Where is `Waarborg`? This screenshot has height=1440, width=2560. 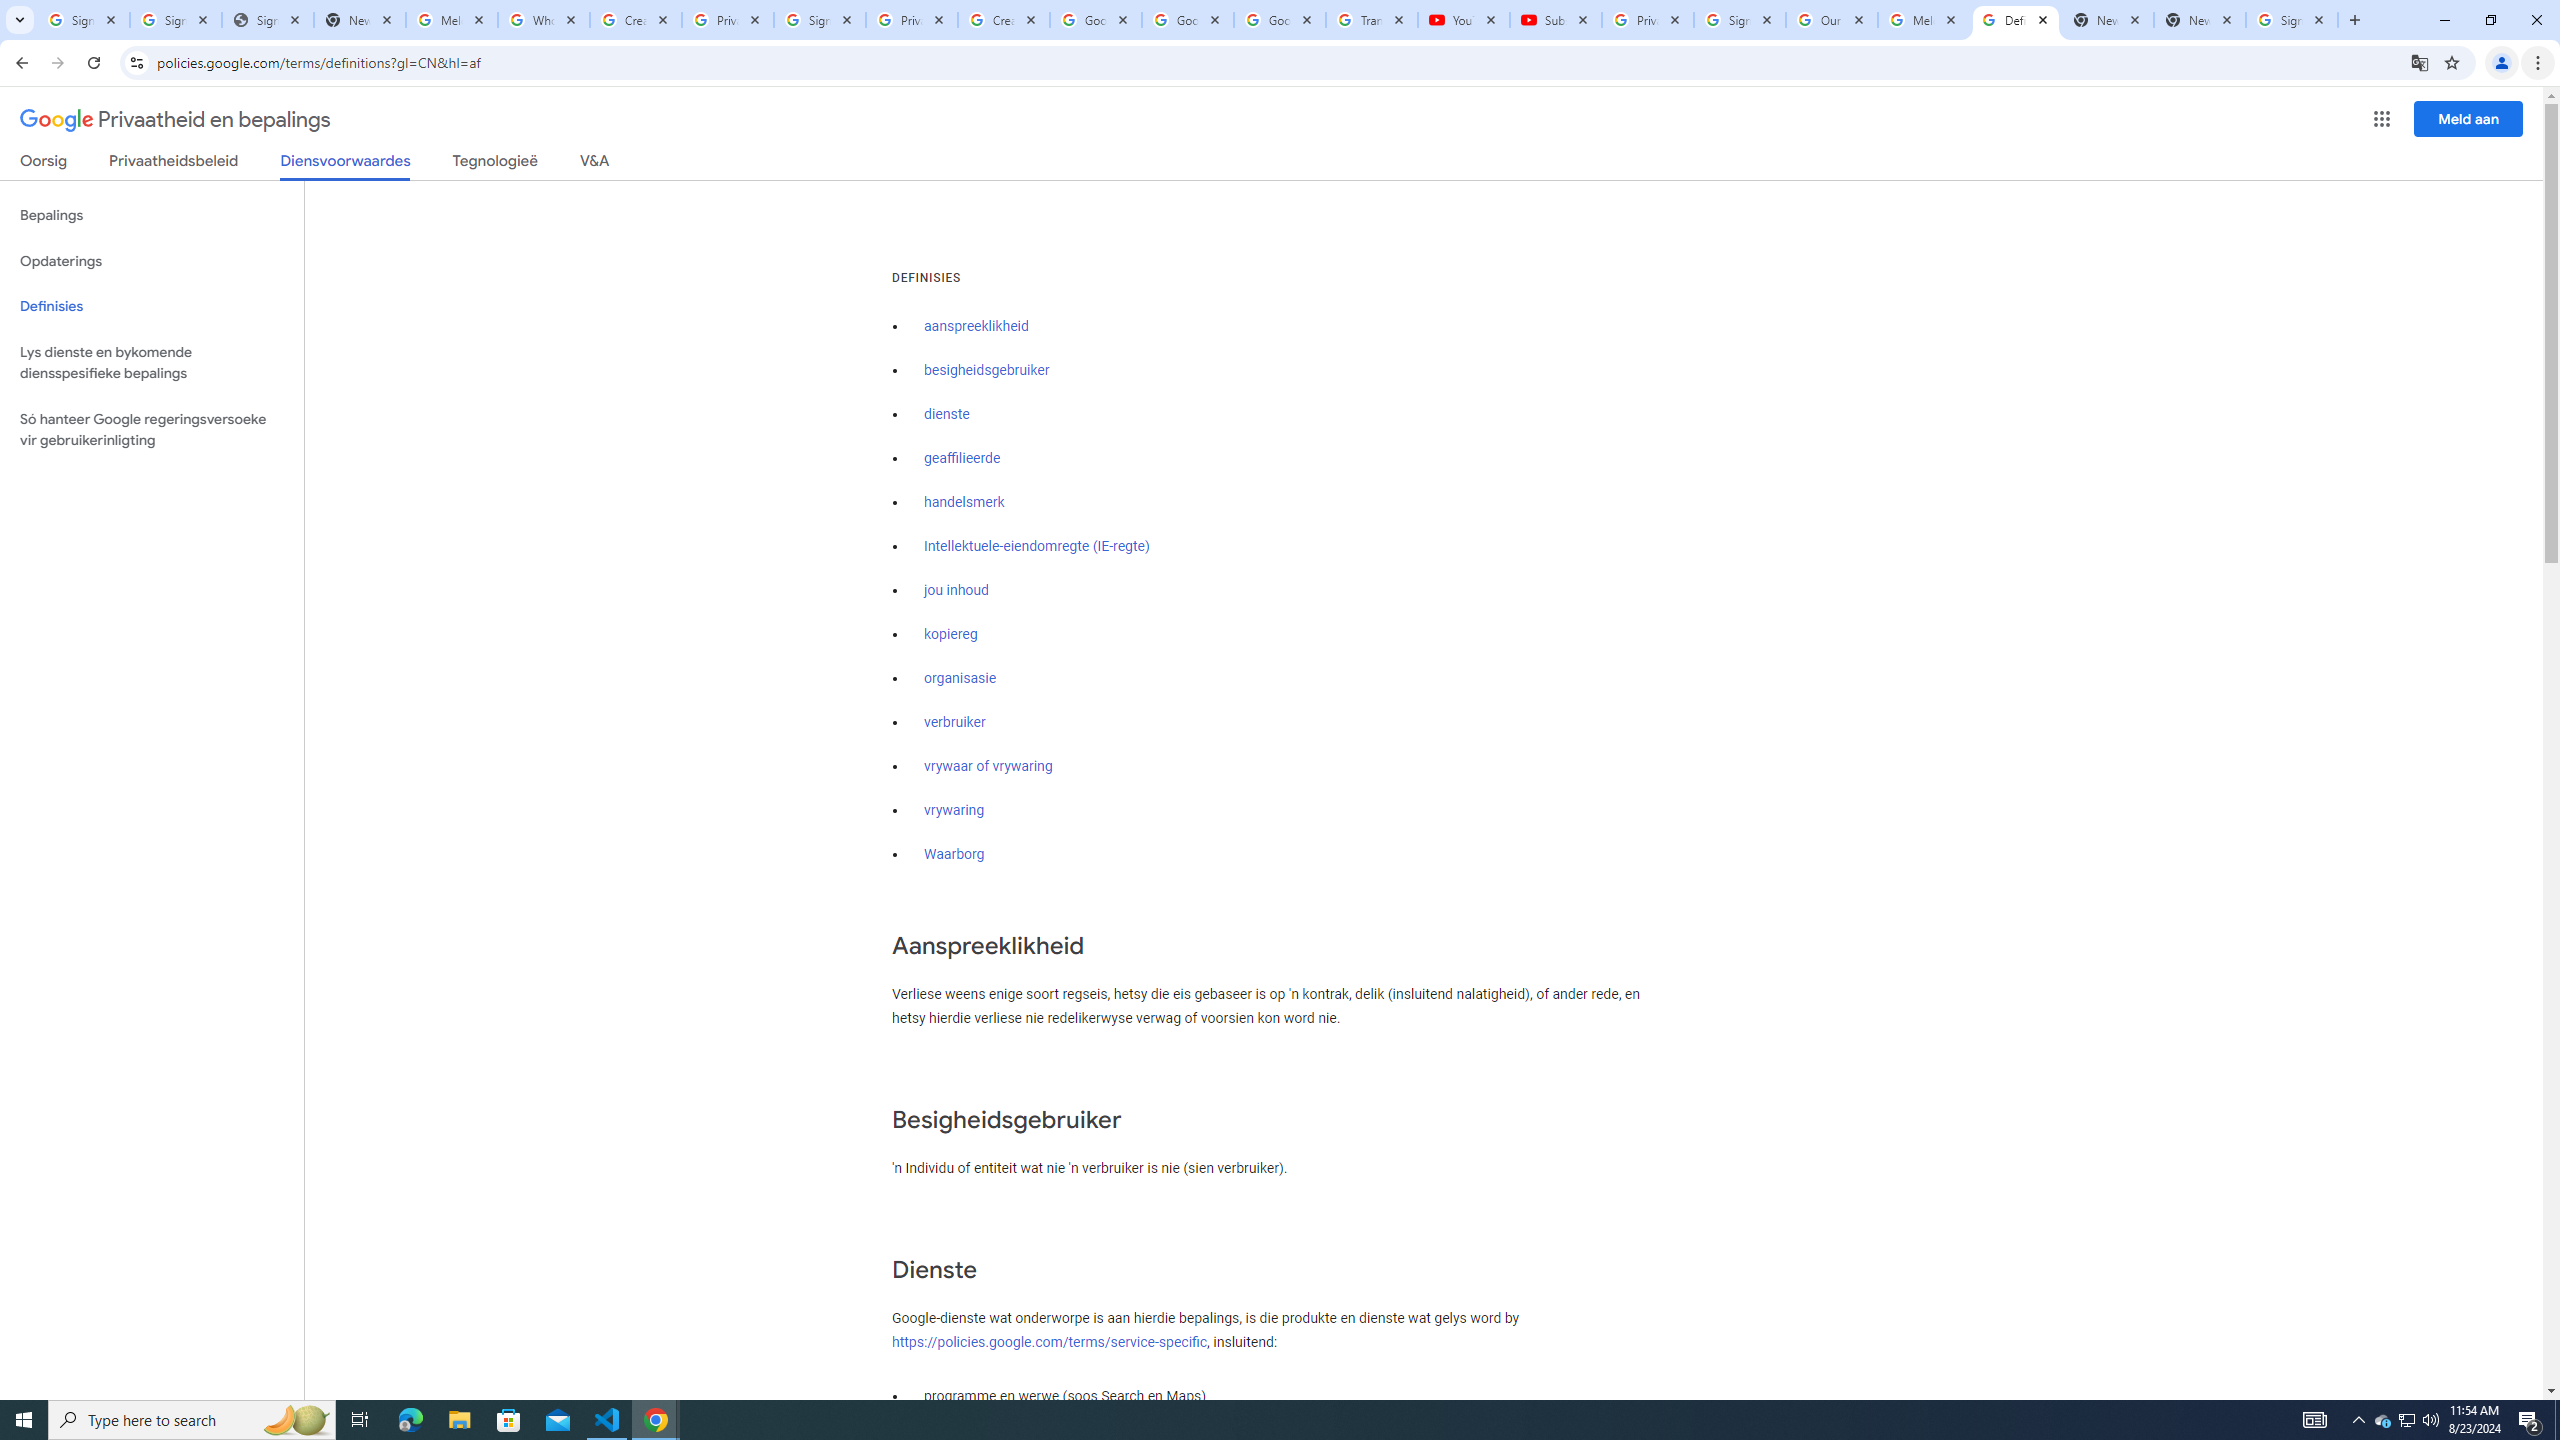
Waarborg is located at coordinates (954, 855).